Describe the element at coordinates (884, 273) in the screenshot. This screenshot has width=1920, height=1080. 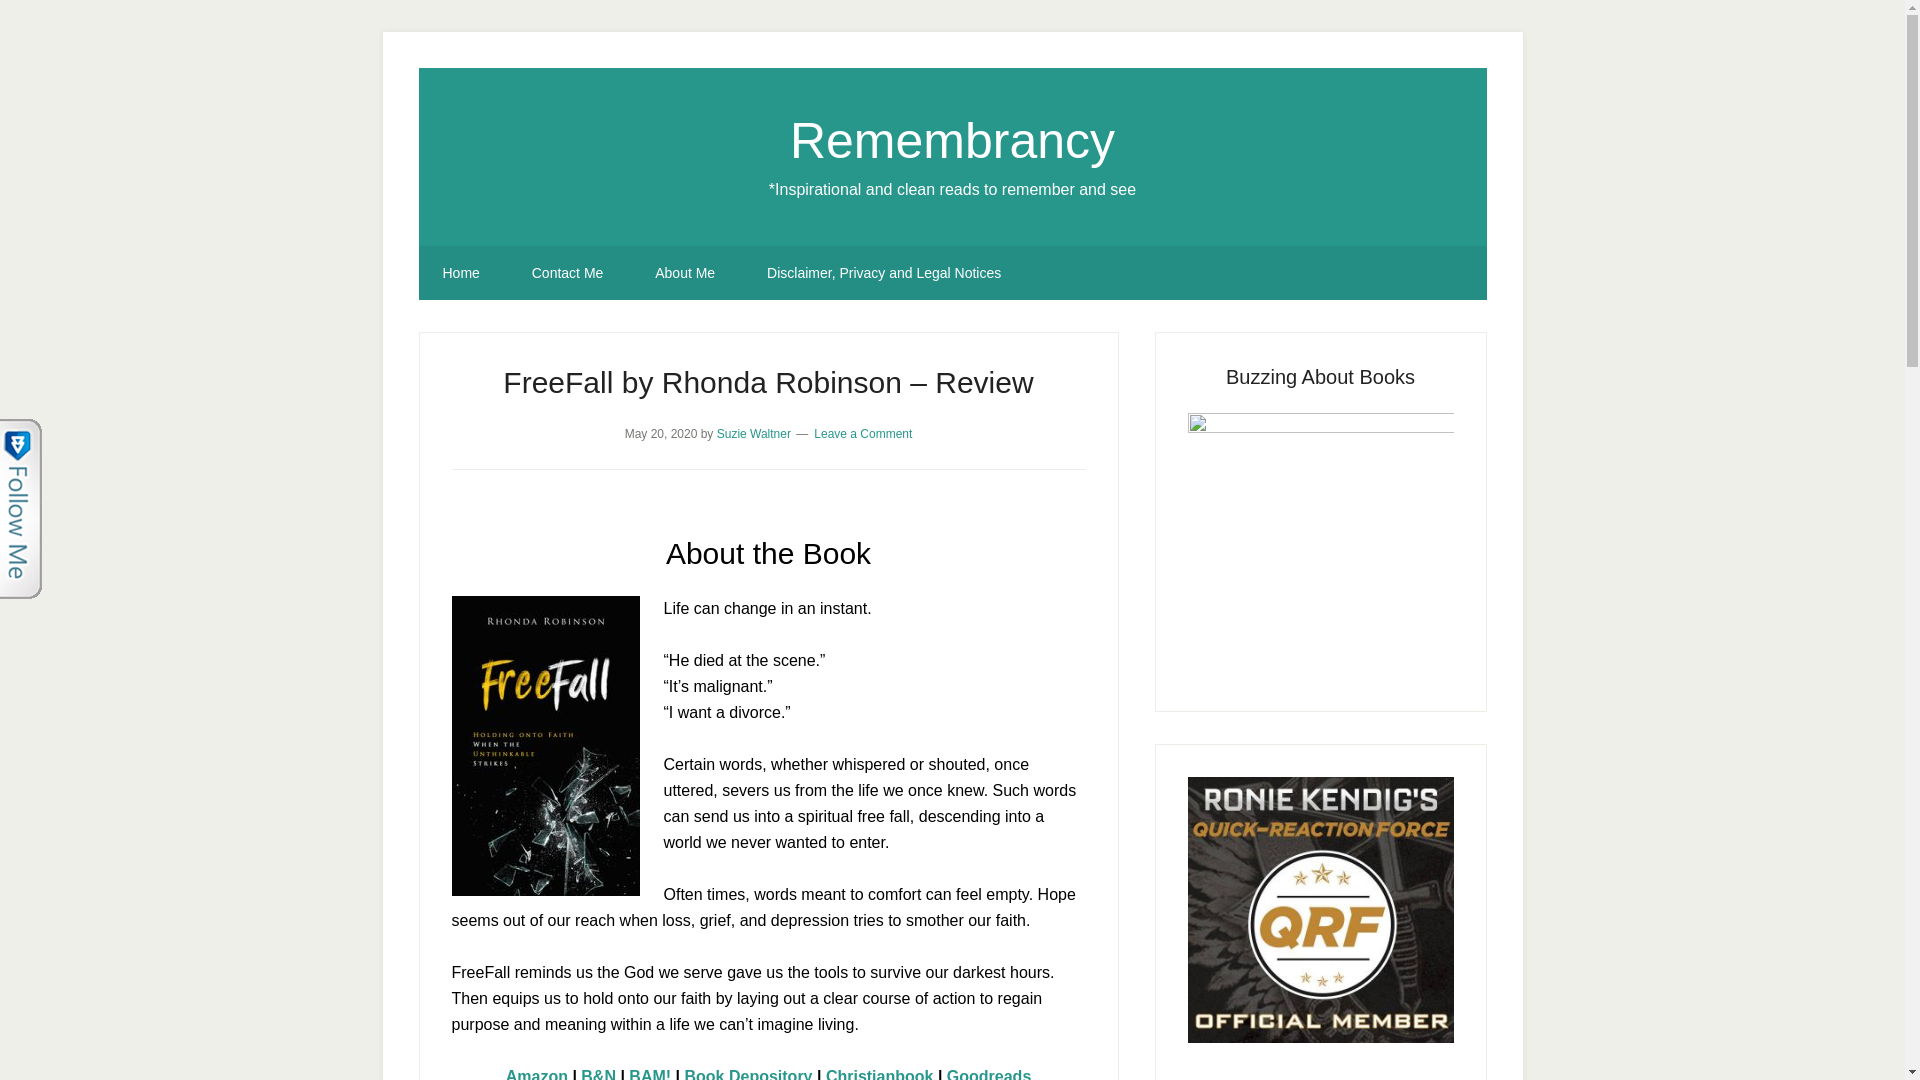
I see `Disclaimer, Privacy and Legal Notices` at that location.